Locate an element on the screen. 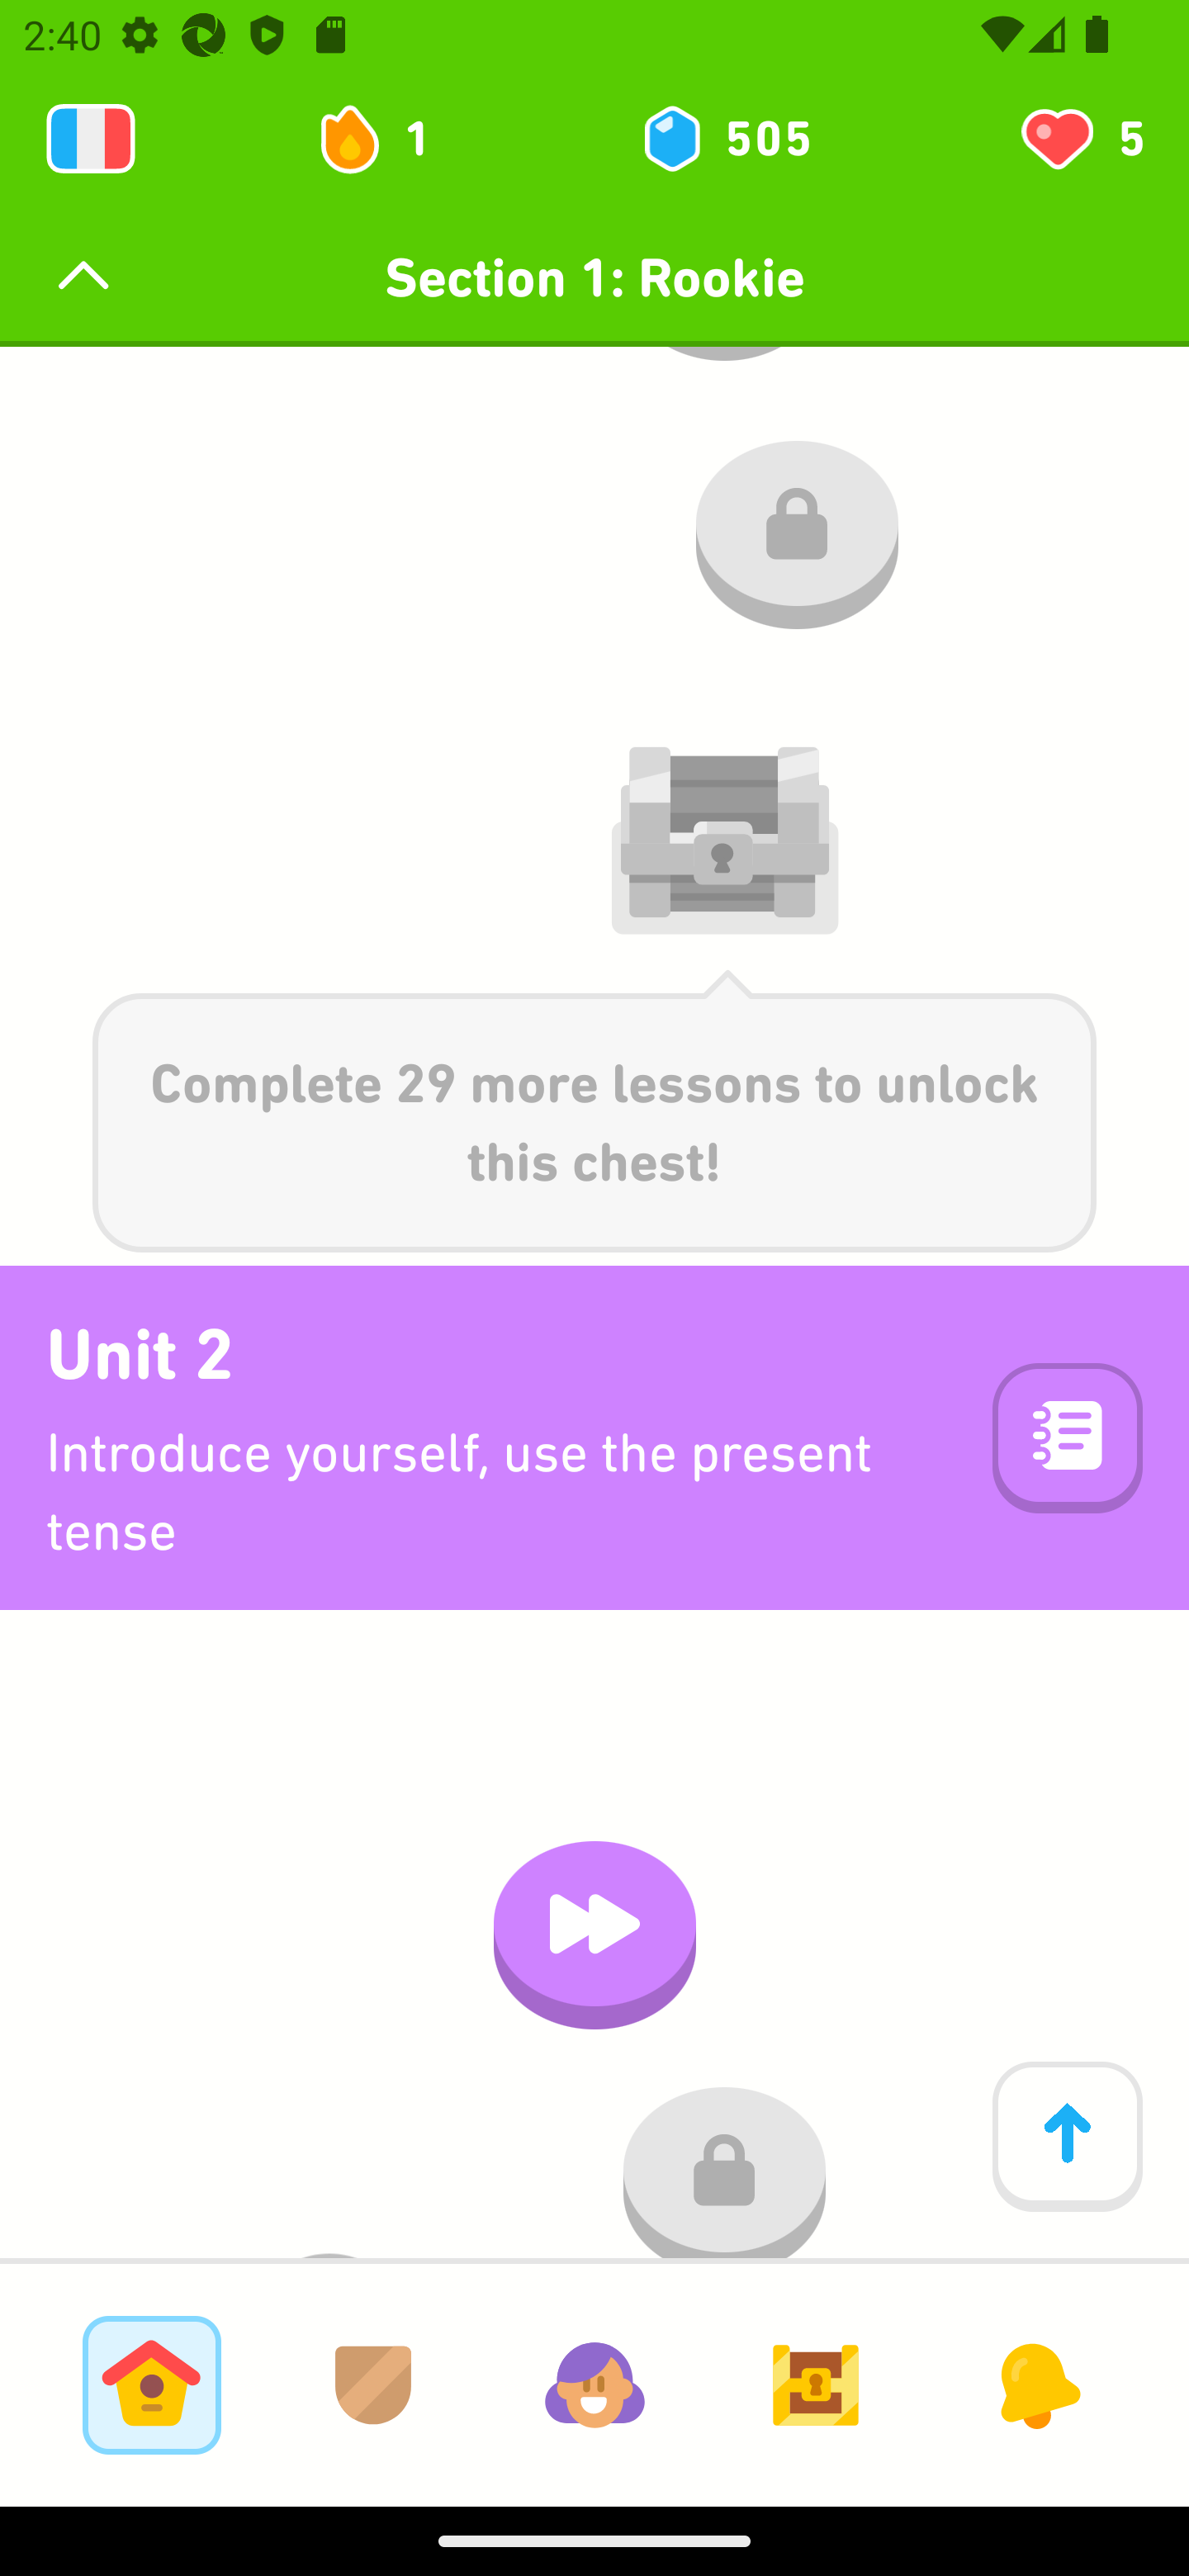 This screenshot has width=1189, height=2576. You have 5 hearts left 5 is located at coordinates (1080, 139).